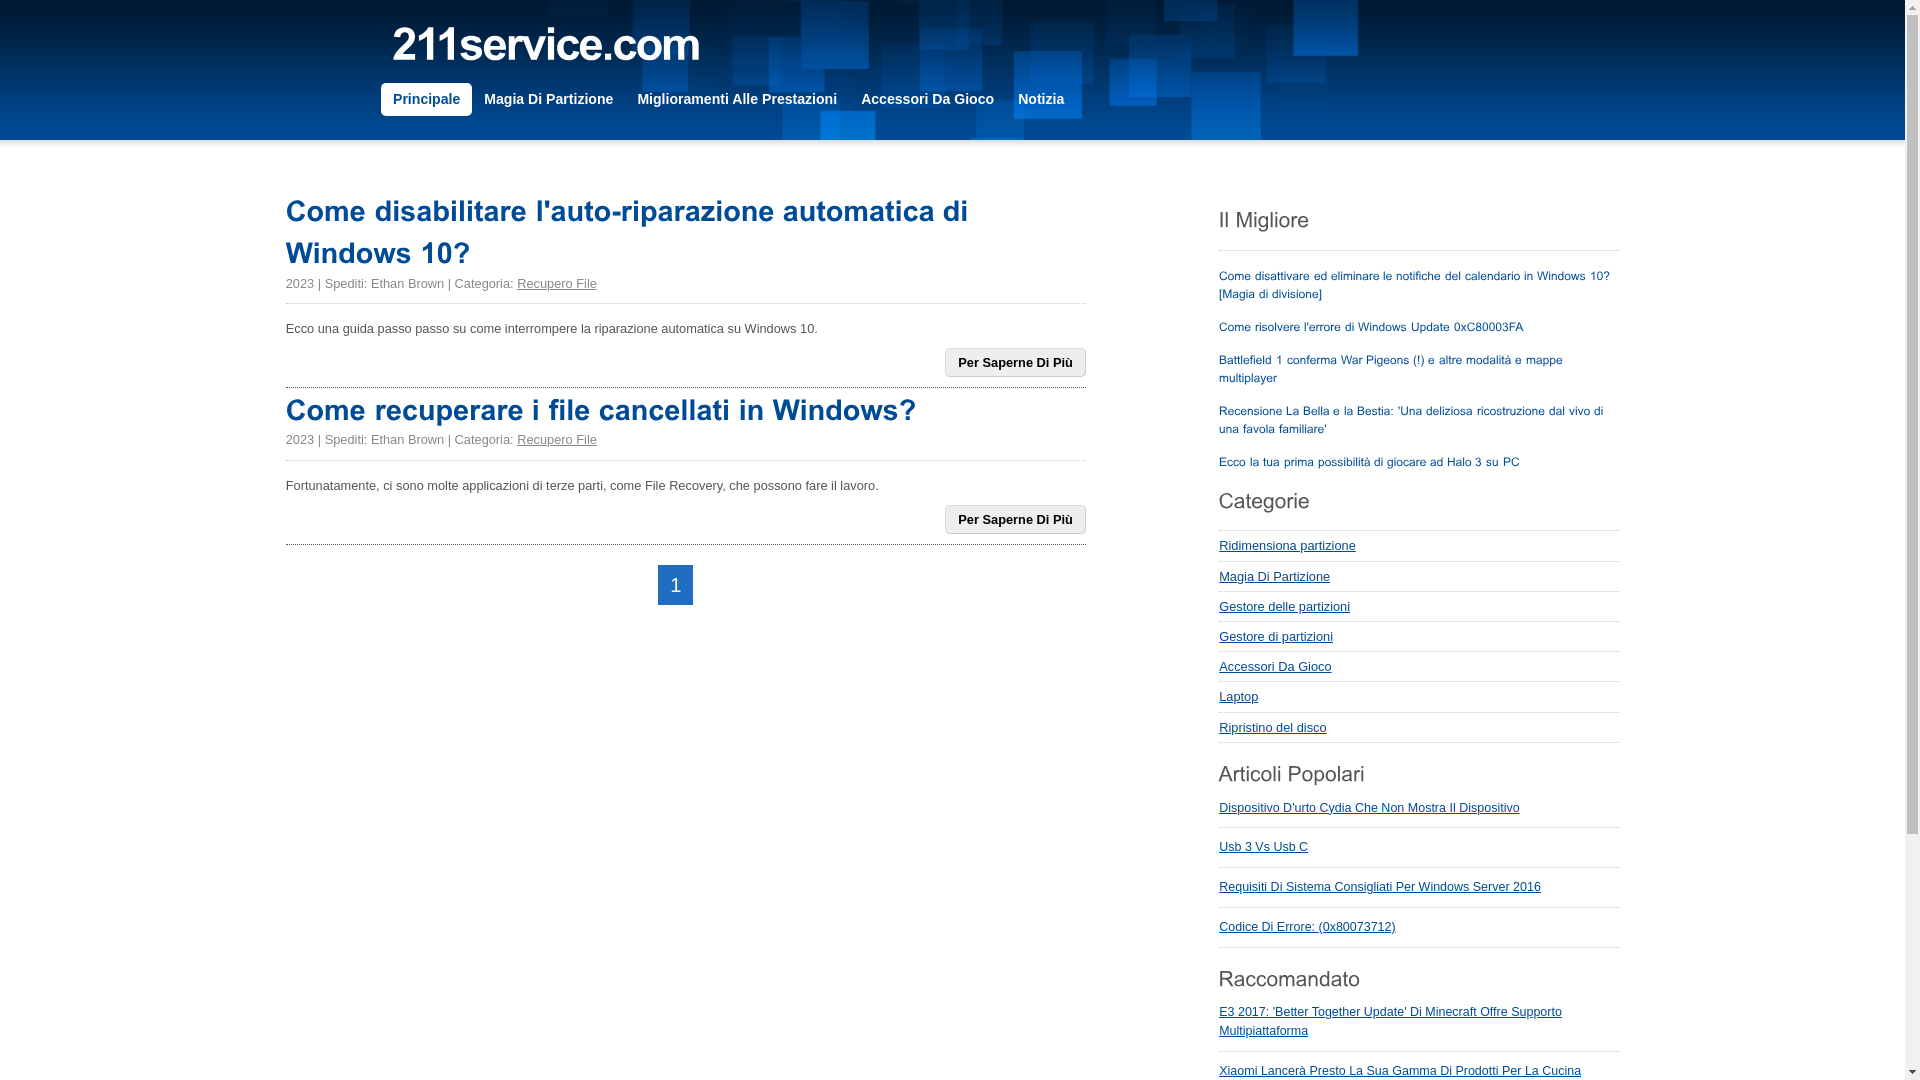  What do you see at coordinates (548, 100) in the screenshot?
I see `Magia Di Partizione` at bounding box center [548, 100].